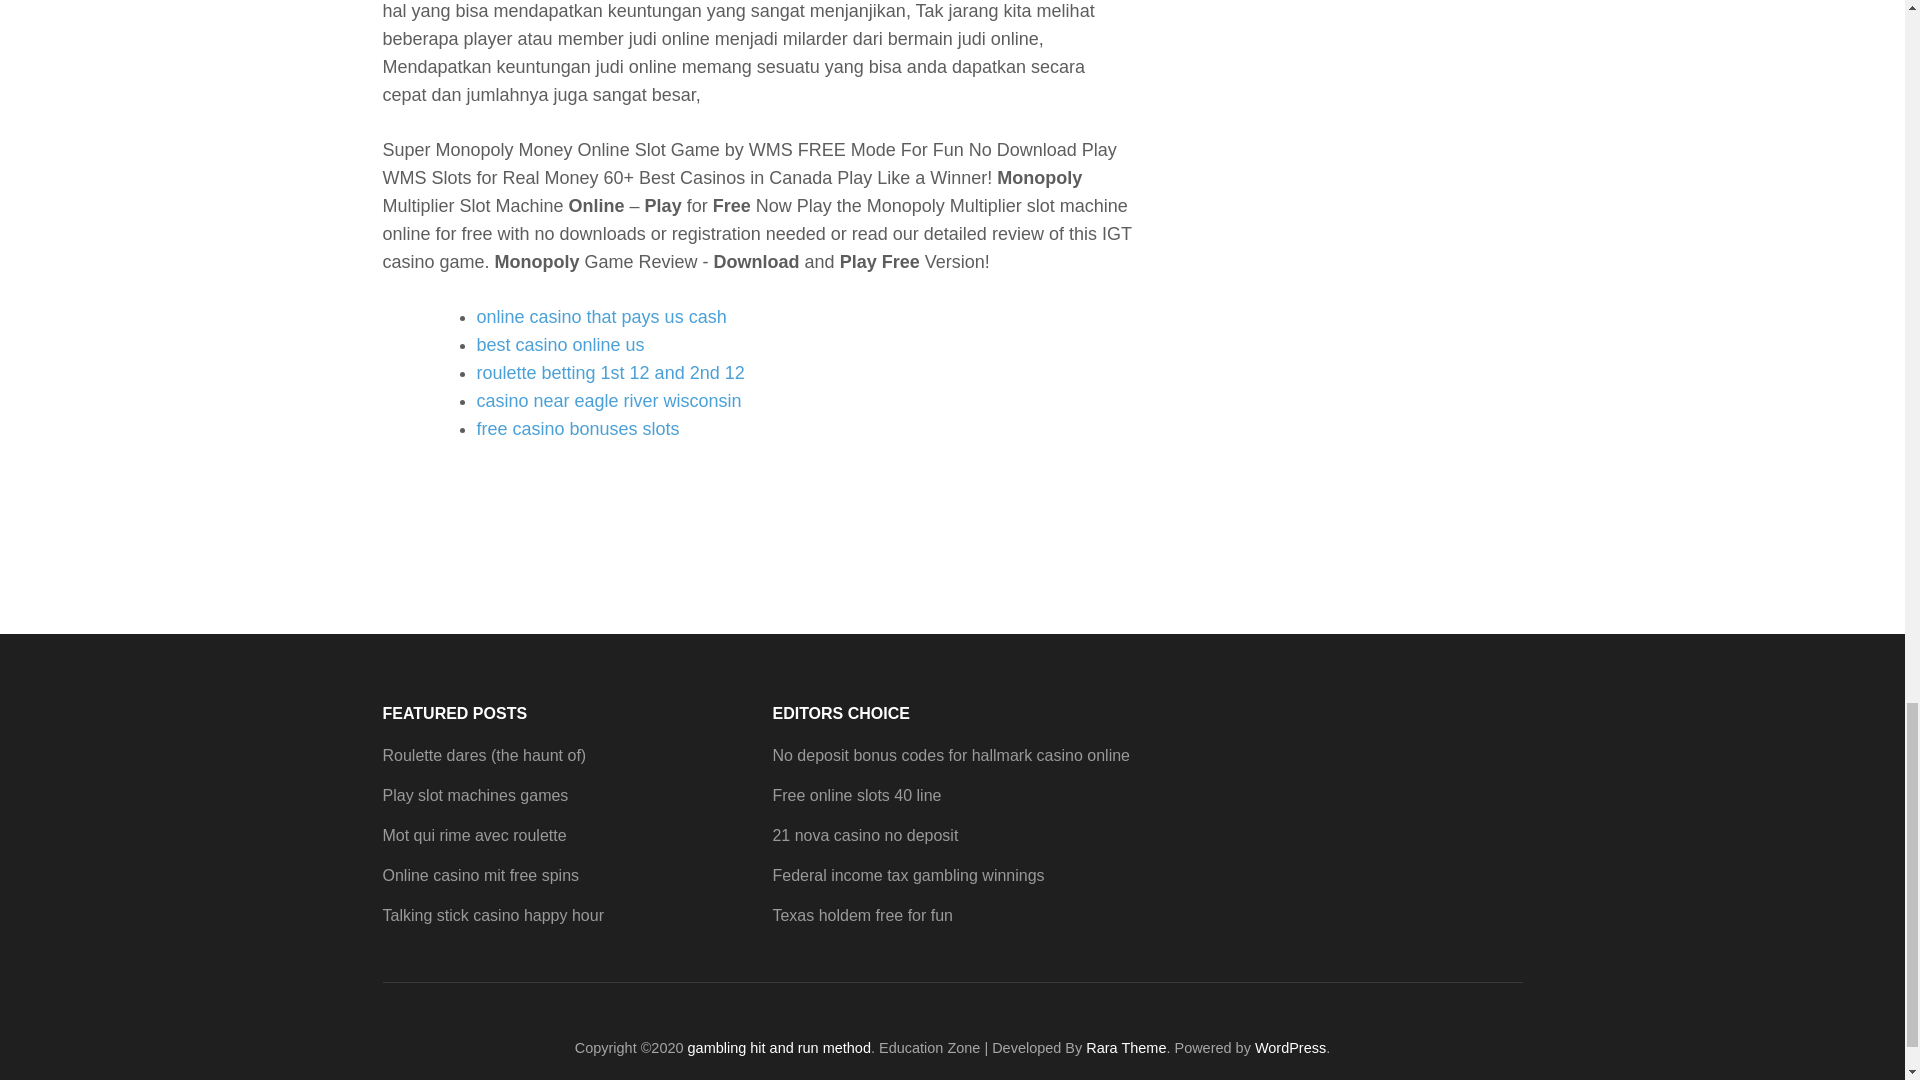 Image resolution: width=1920 pixels, height=1080 pixels. I want to click on WordPress, so click(1290, 1048).